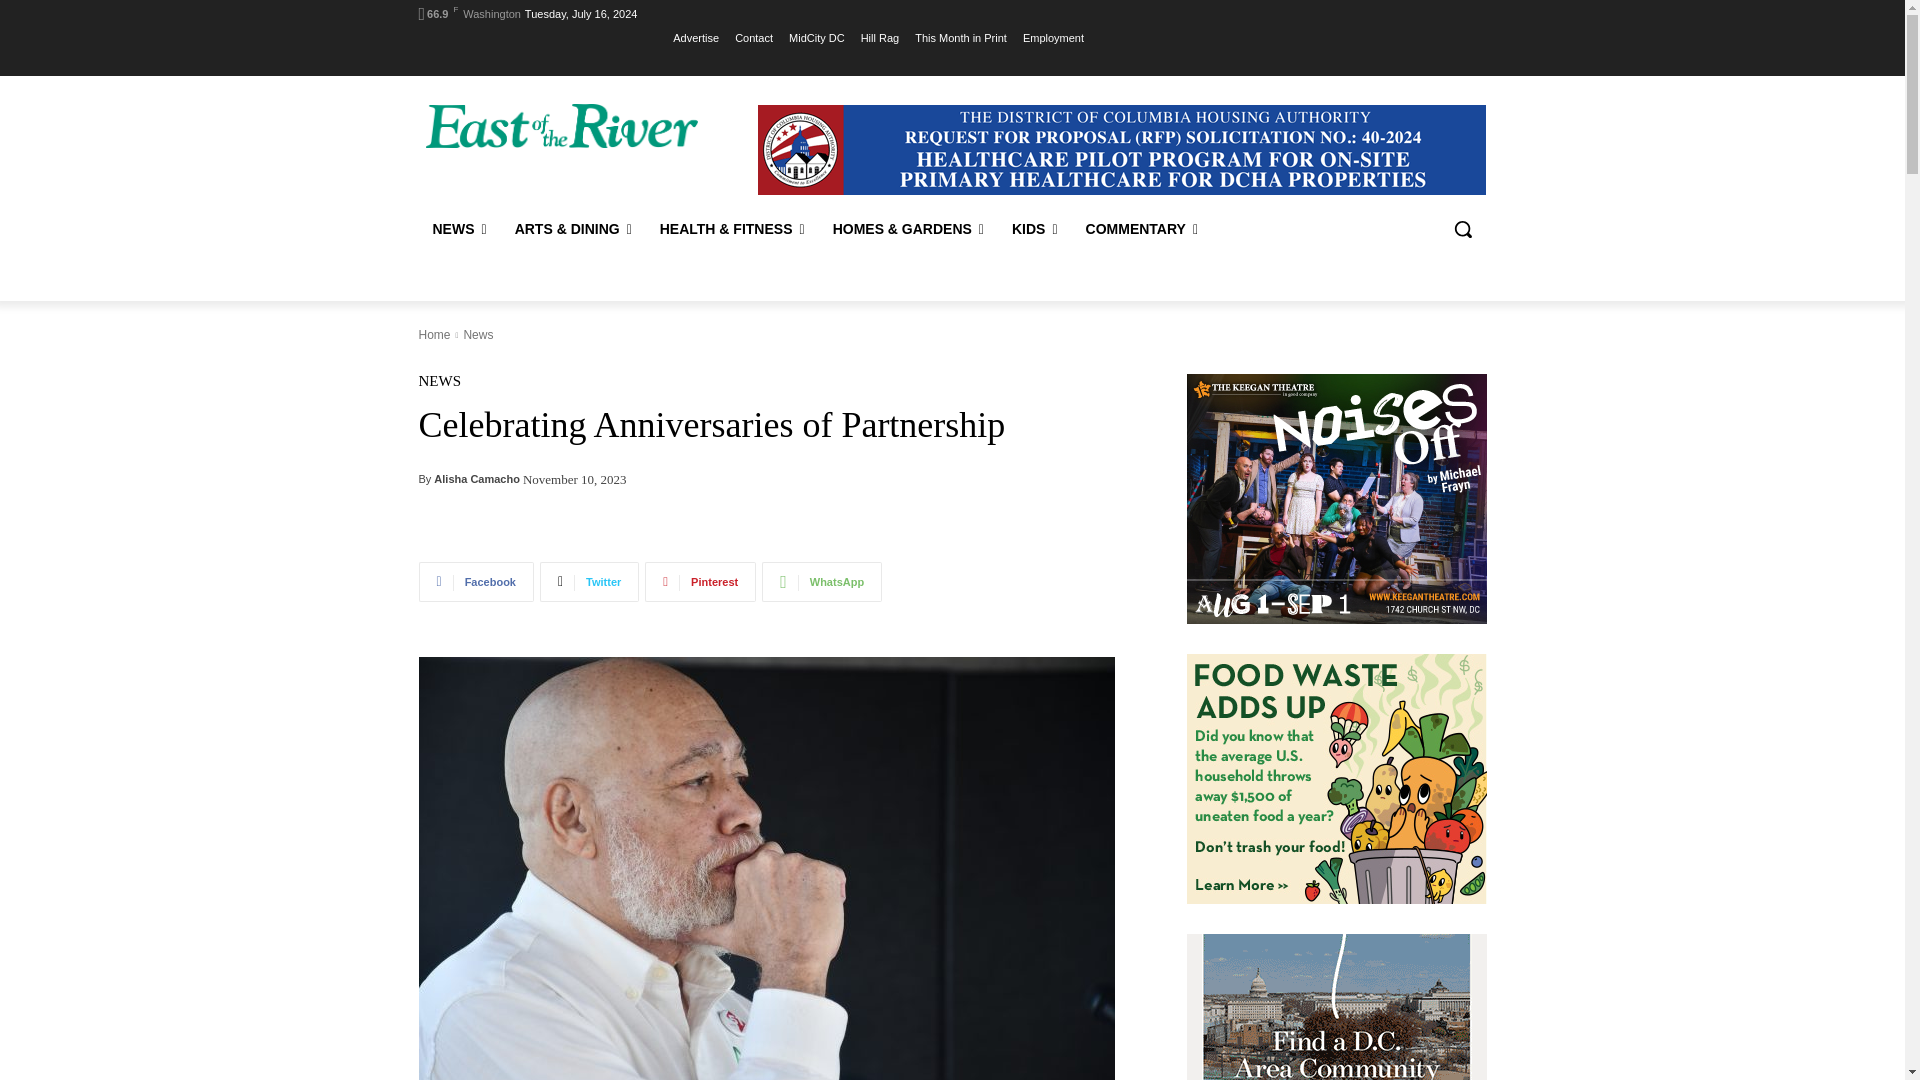 The width and height of the screenshot is (1920, 1080). What do you see at coordinates (880, 37) in the screenshot?
I see `Hill Rag` at bounding box center [880, 37].